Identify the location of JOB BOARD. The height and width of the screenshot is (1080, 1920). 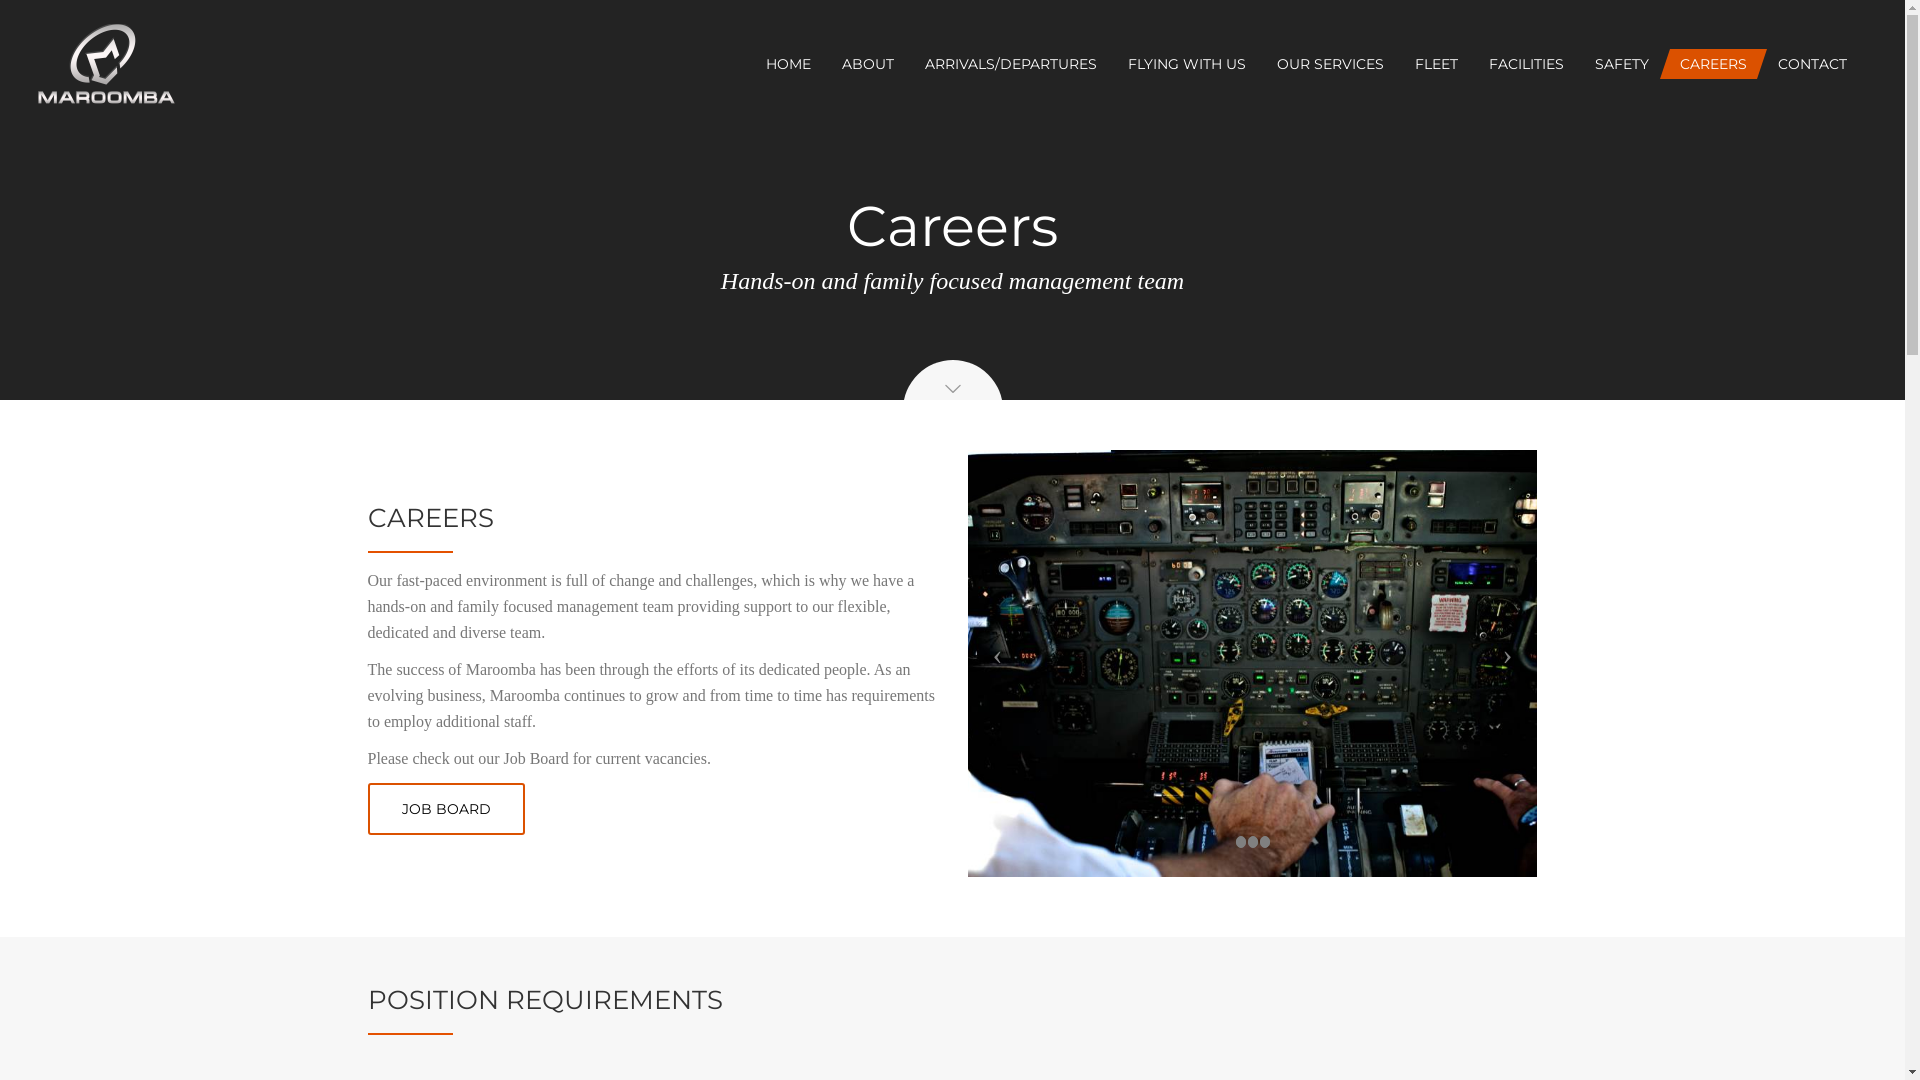
(446, 809).